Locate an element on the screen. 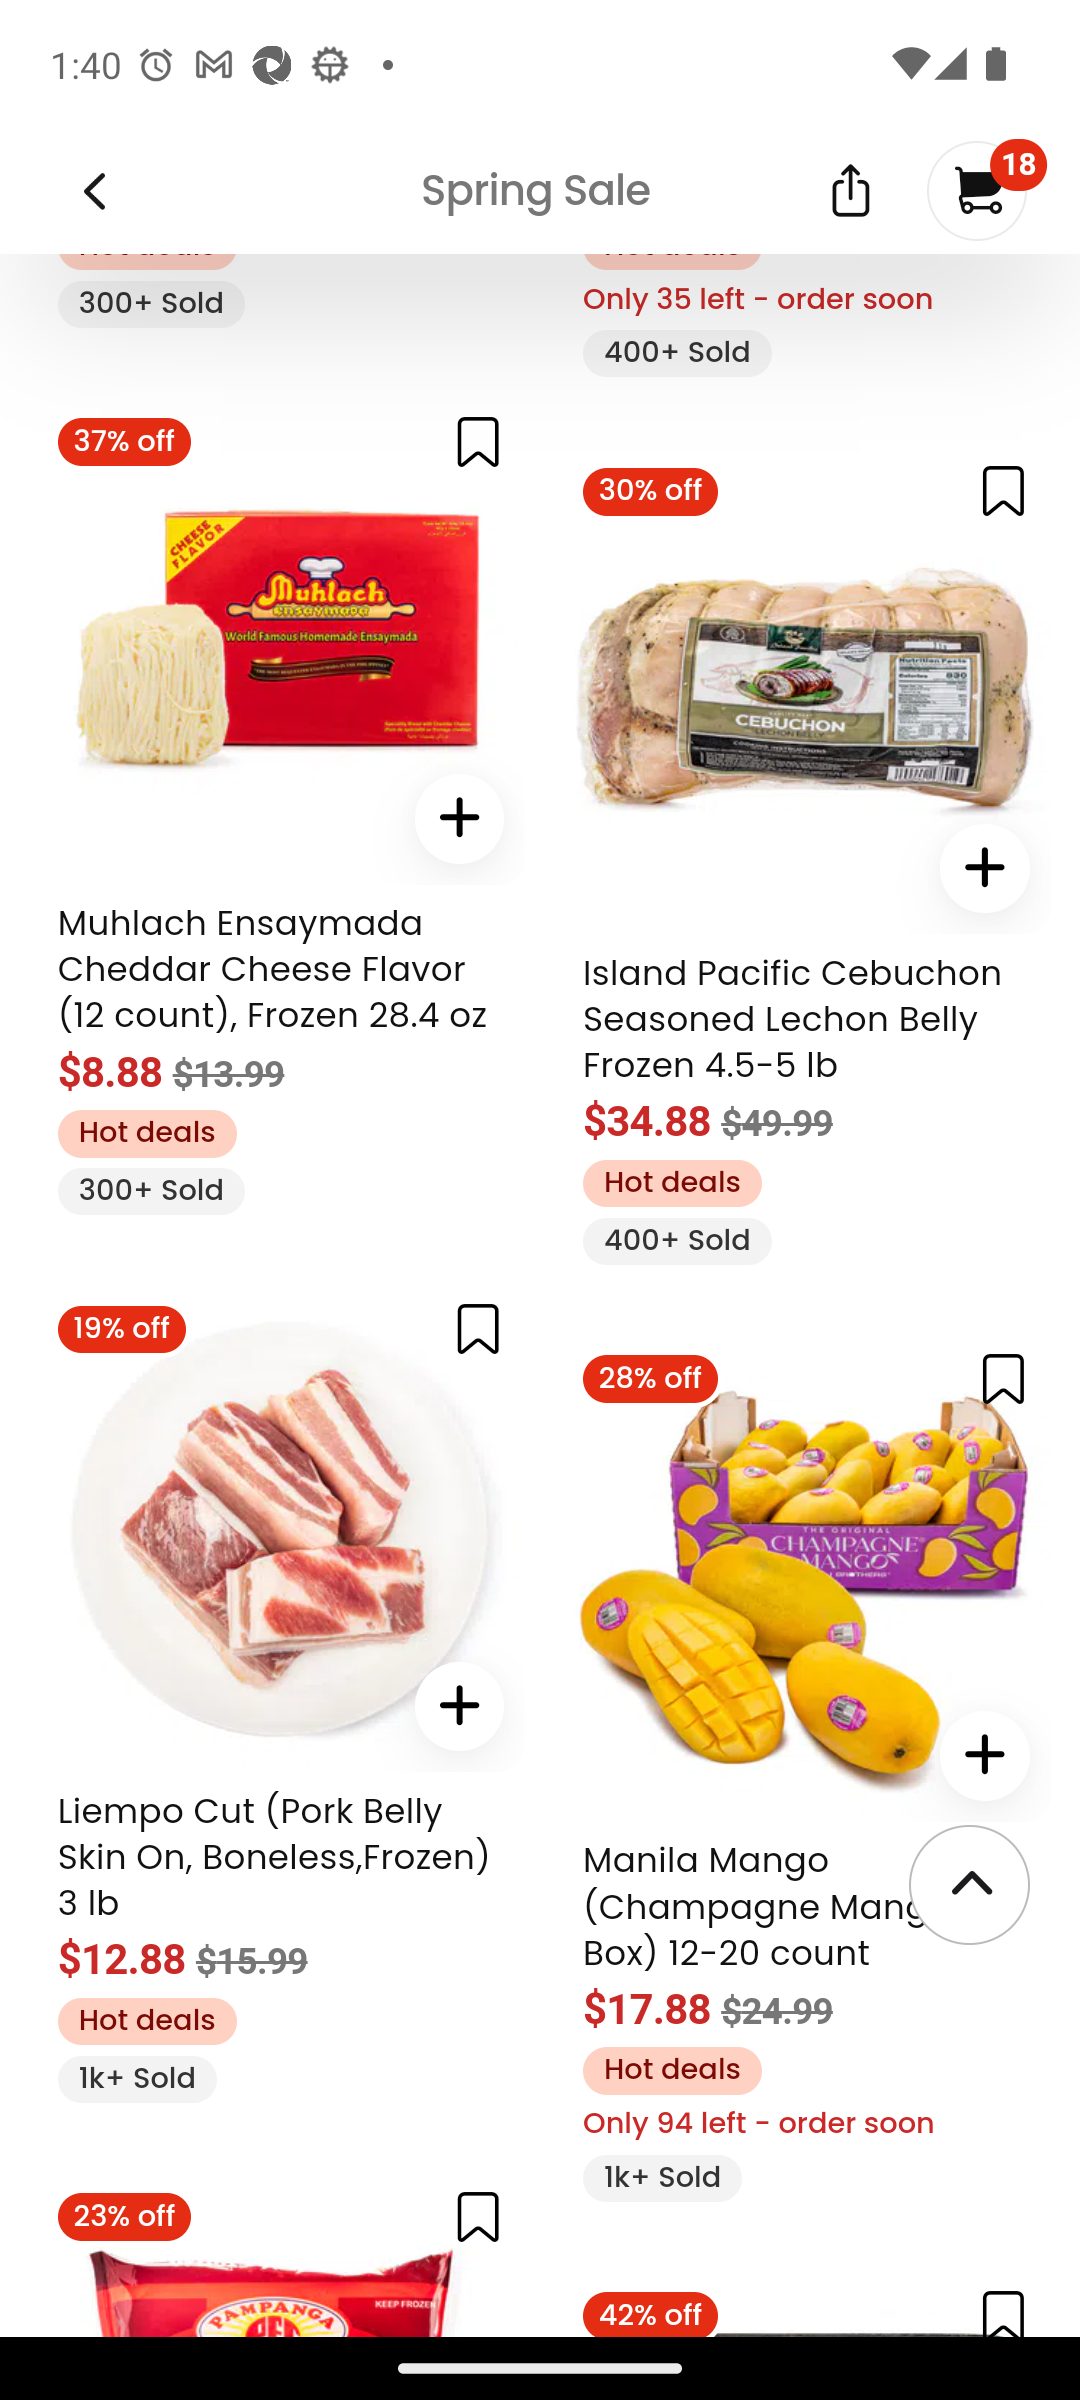   is located at coordinates (460, 818).